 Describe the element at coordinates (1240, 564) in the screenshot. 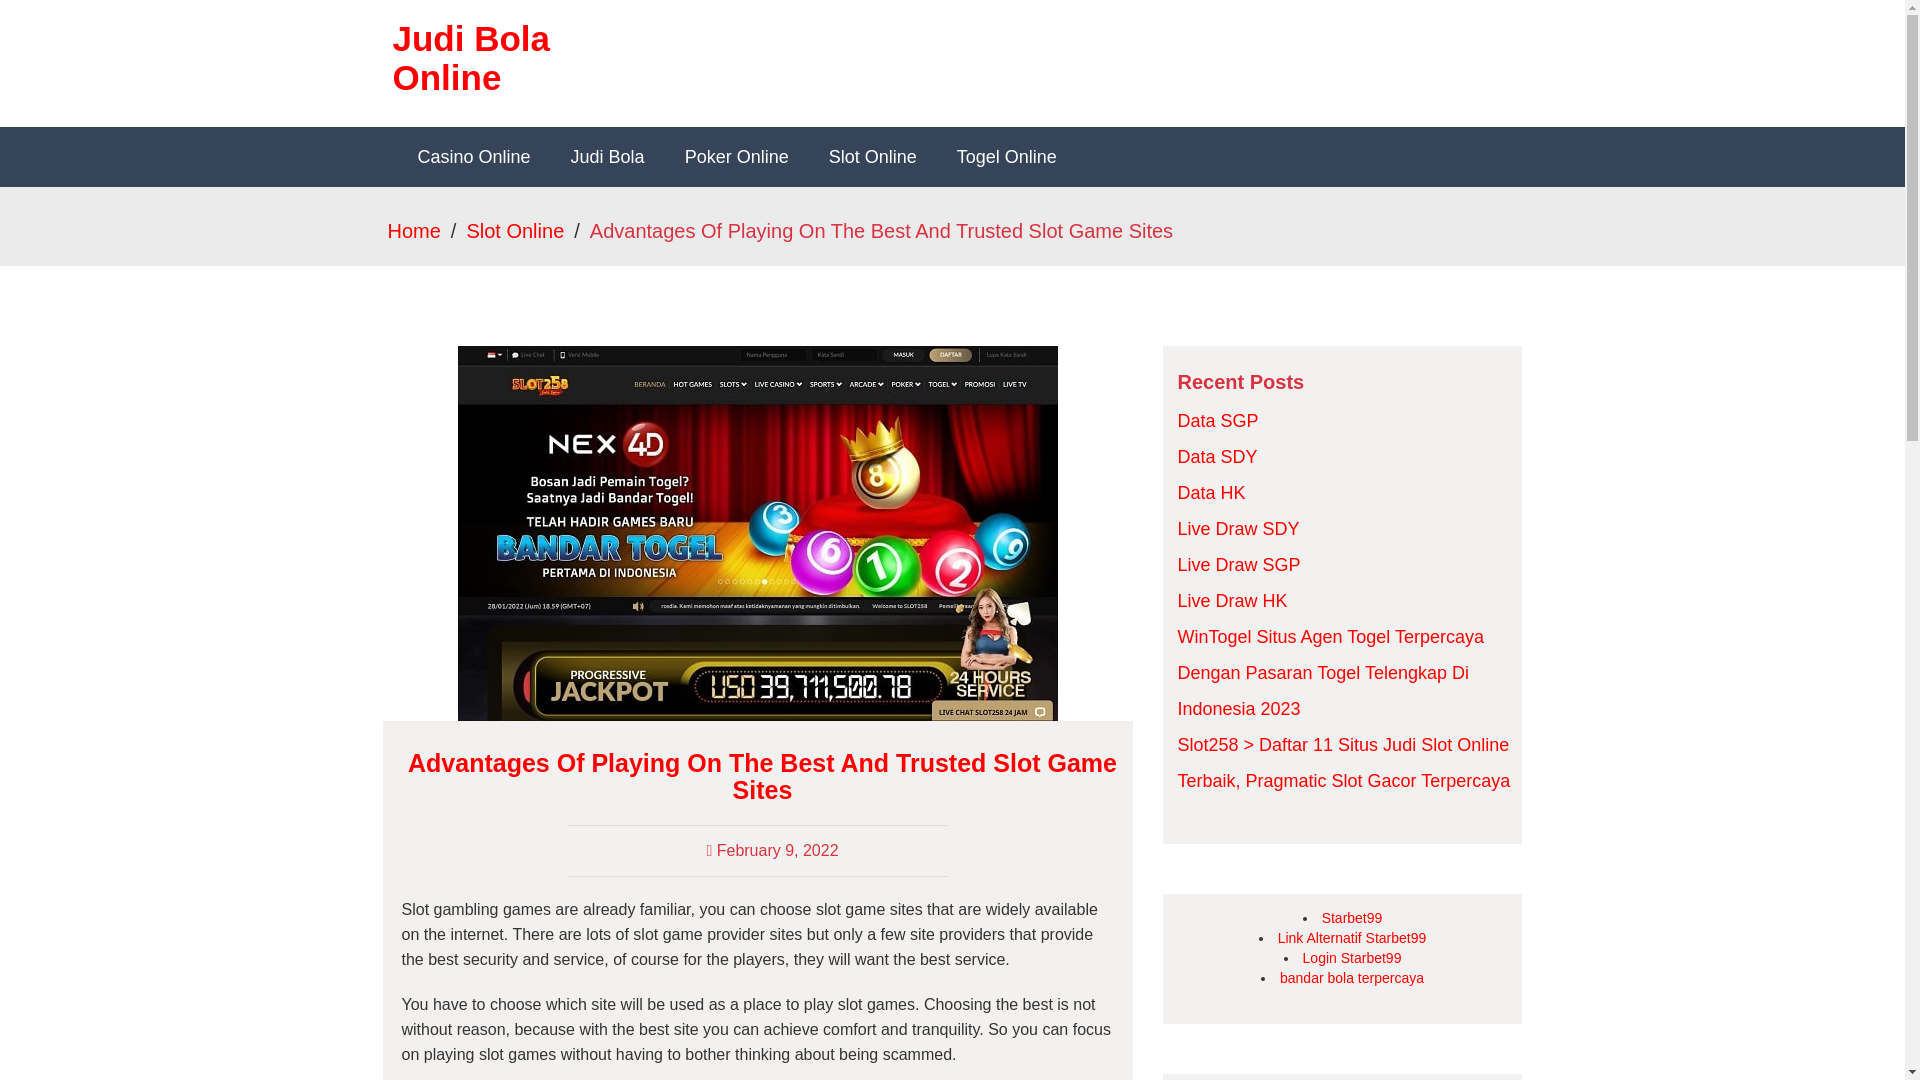

I see `Live Draw SGP` at that location.